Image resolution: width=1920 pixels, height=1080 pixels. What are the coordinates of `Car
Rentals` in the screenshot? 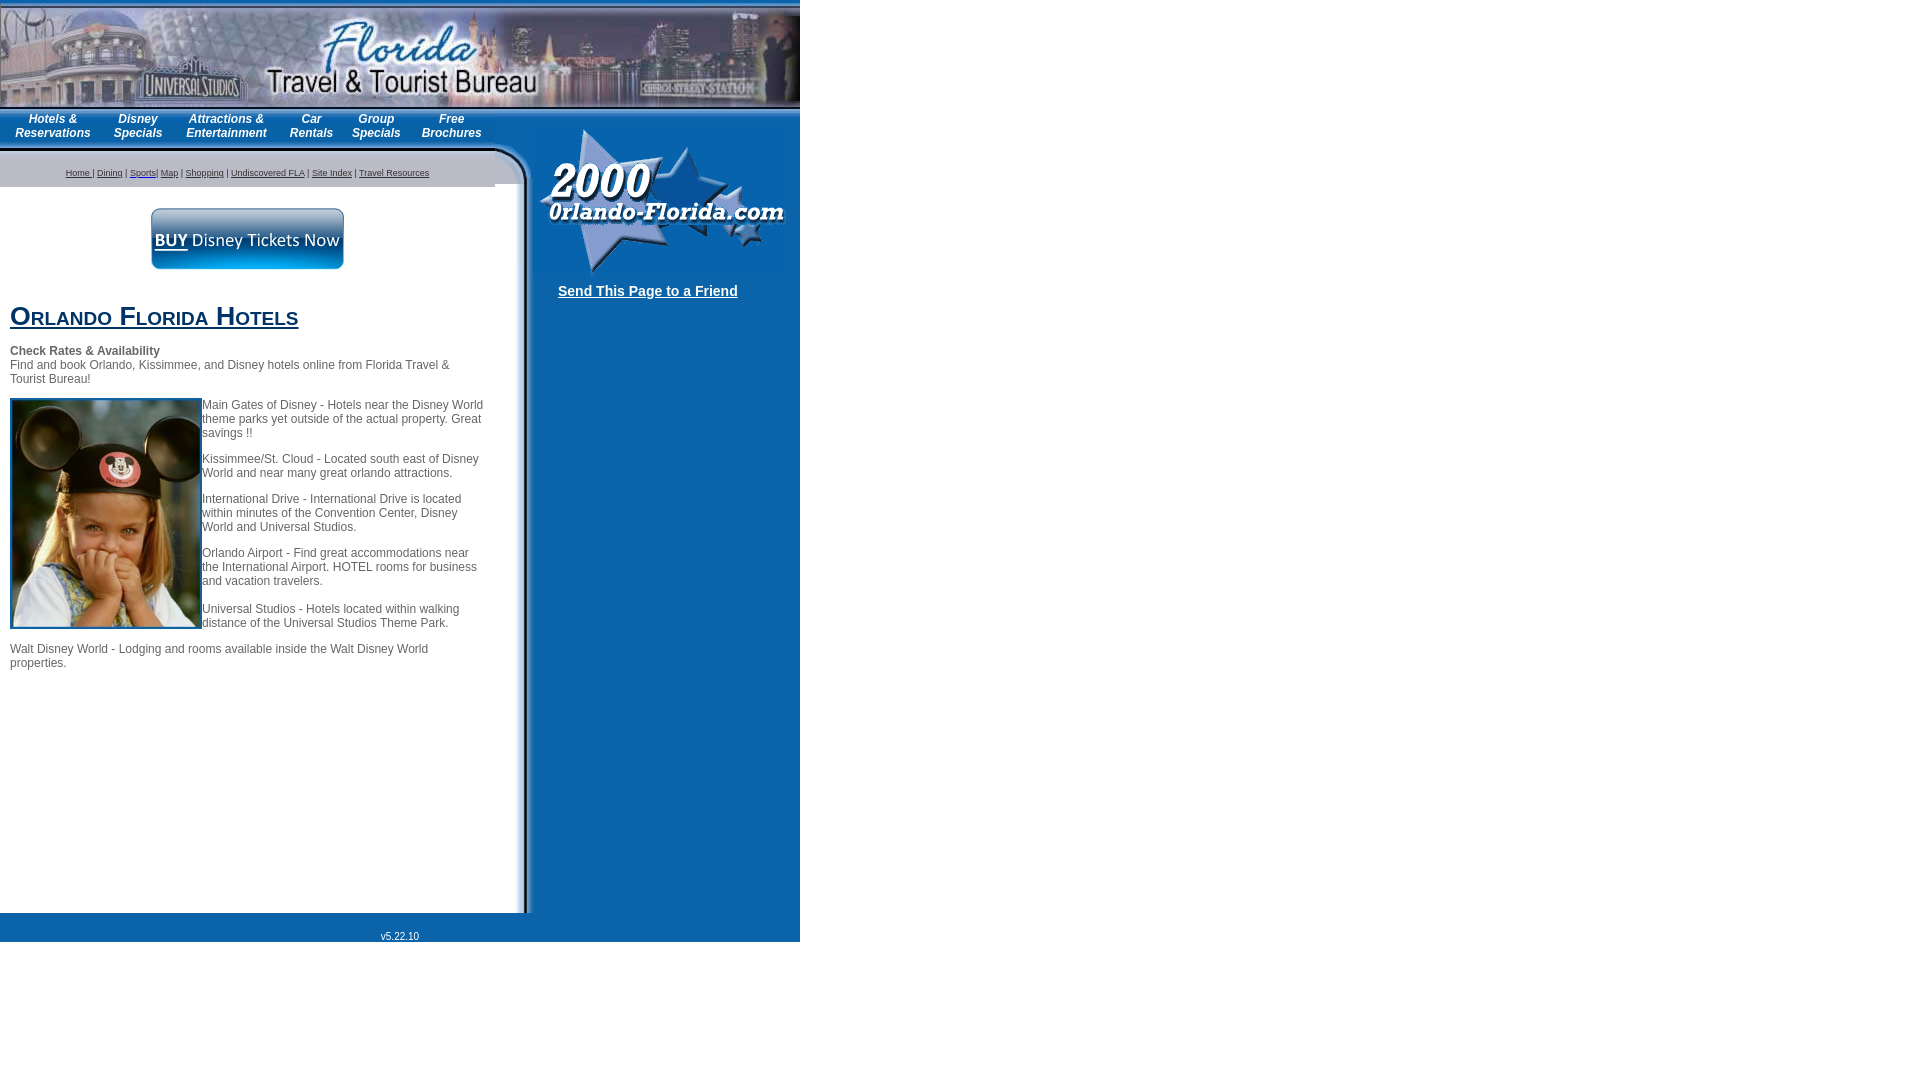 It's located at (312, 126).